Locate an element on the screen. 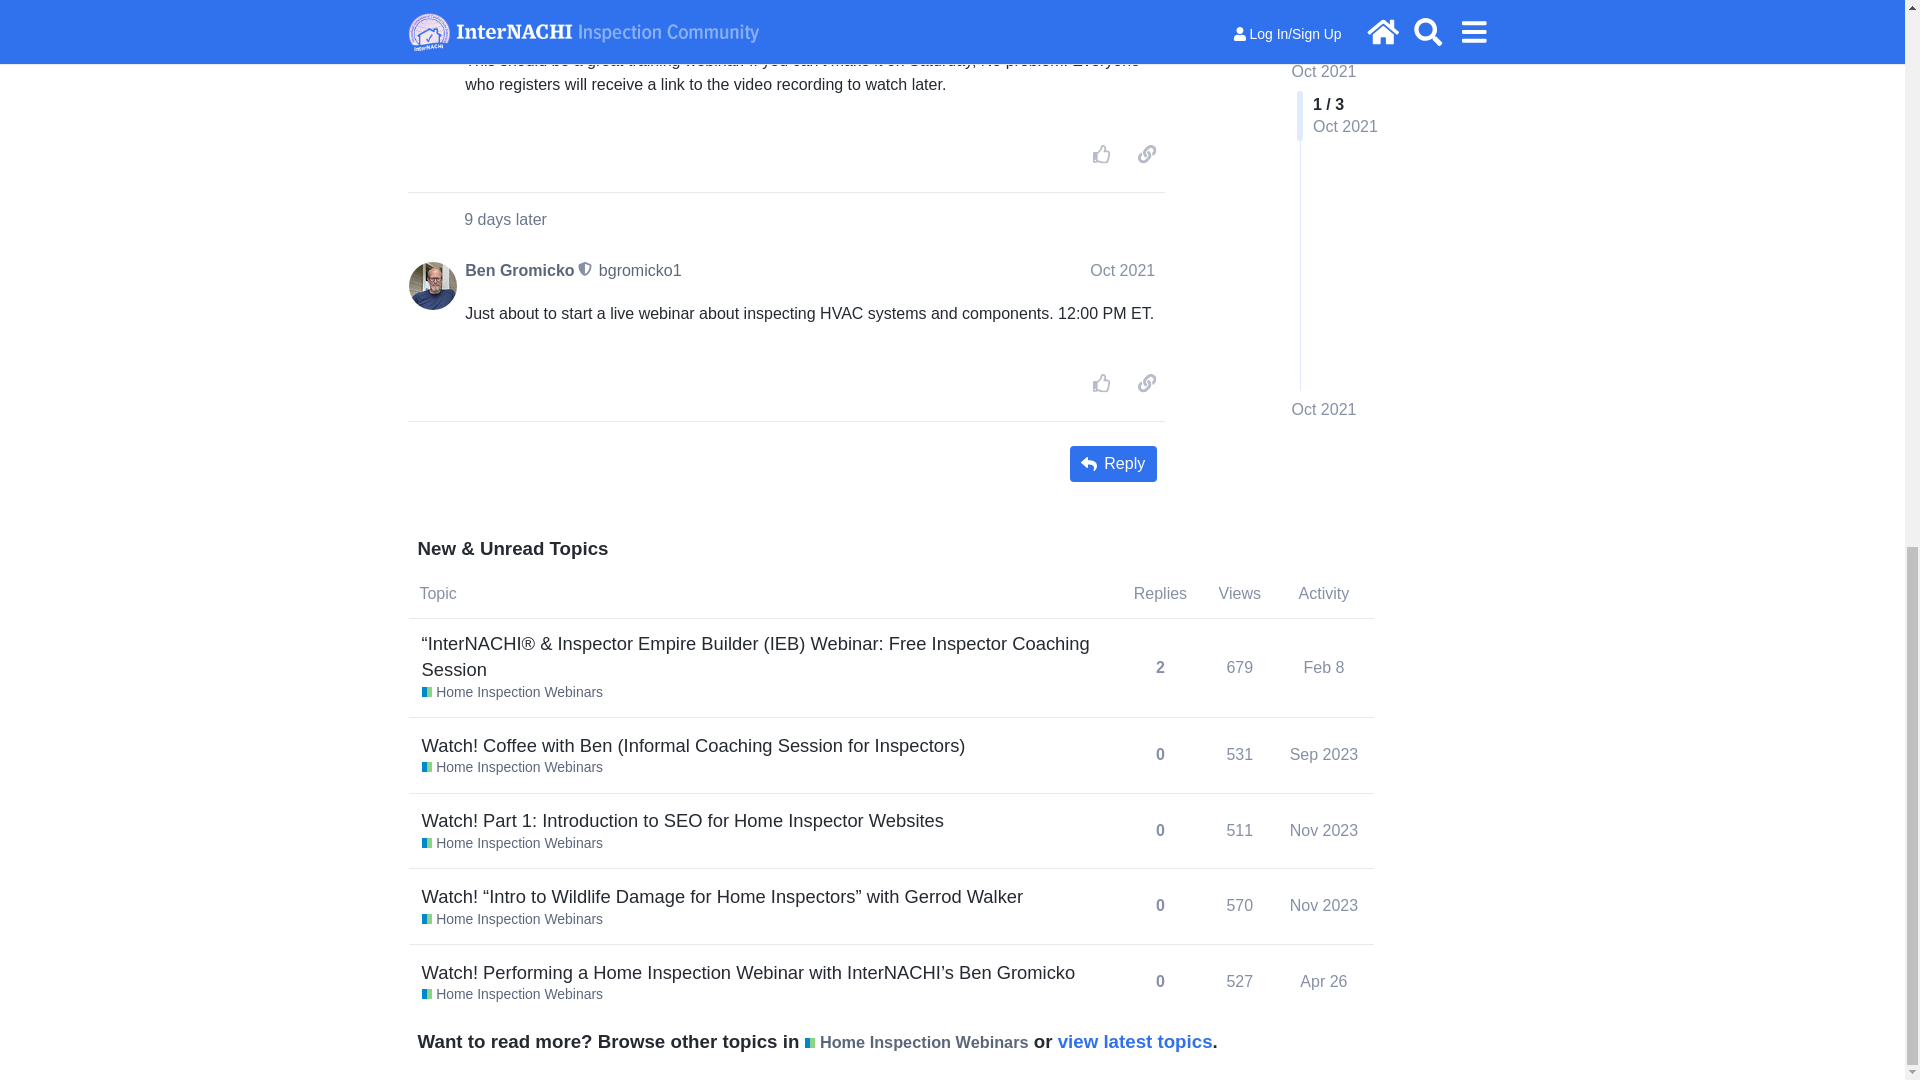 The width and height of the screenshot is (1920, 1080). Oct 2021 is located at coordinates (1122, 270).